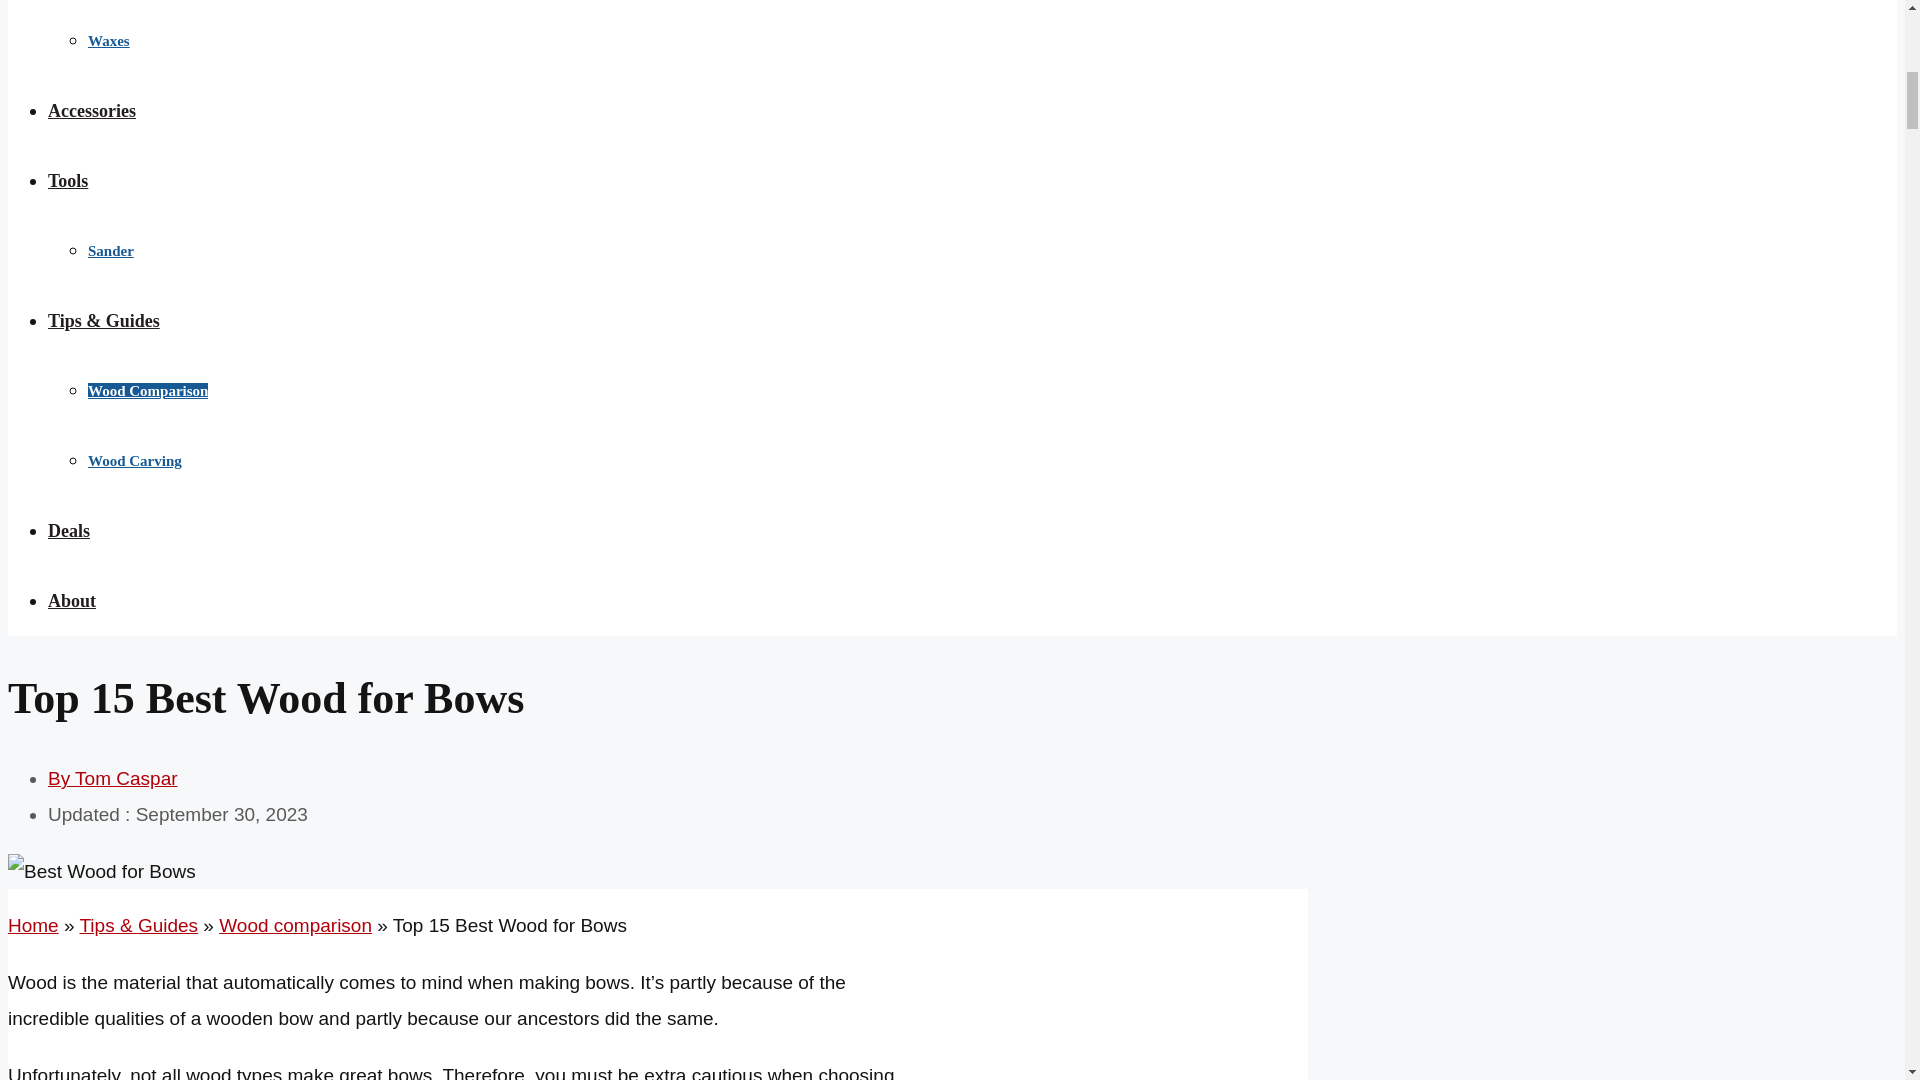 The height and width of the screenshot is (1080, 1920). I want to click on Accessories, so click(92, 110).